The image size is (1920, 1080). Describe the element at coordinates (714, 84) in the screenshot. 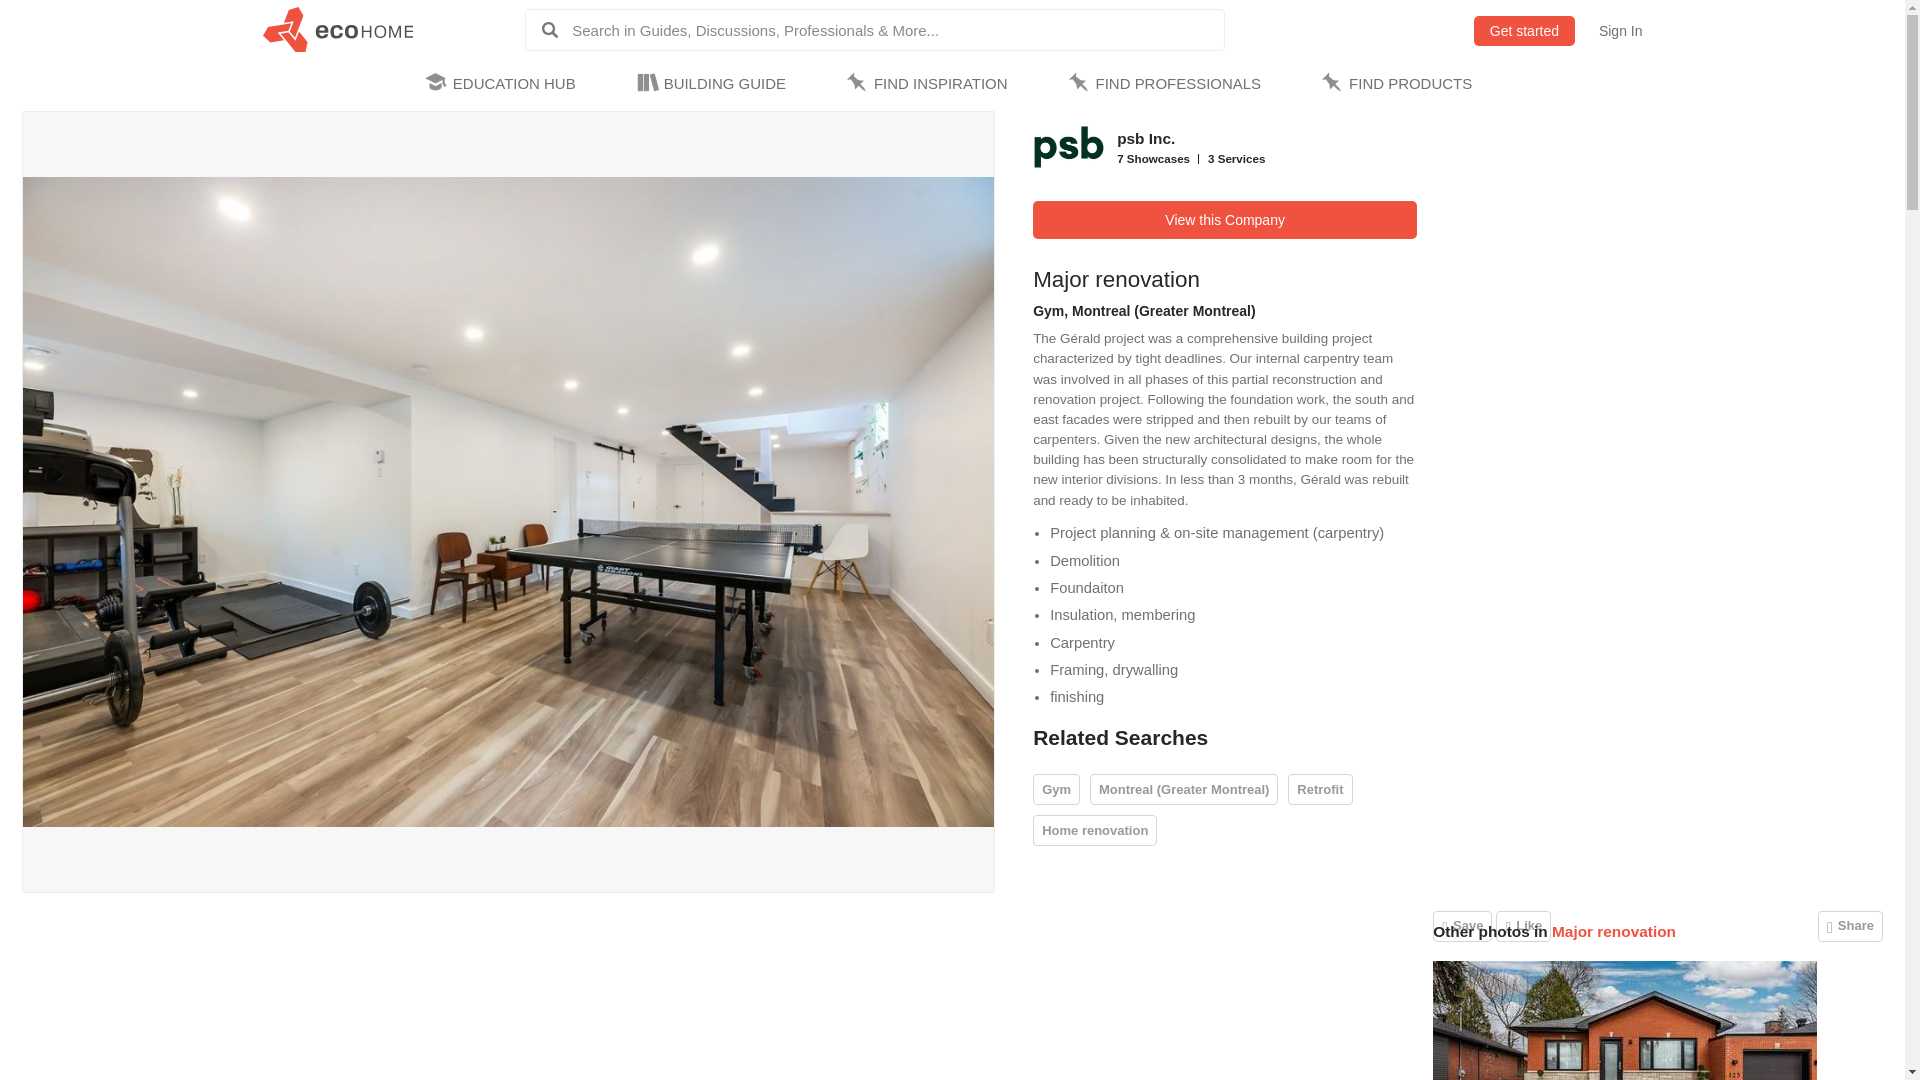

I see `BUILDING GUIDE` at that location.